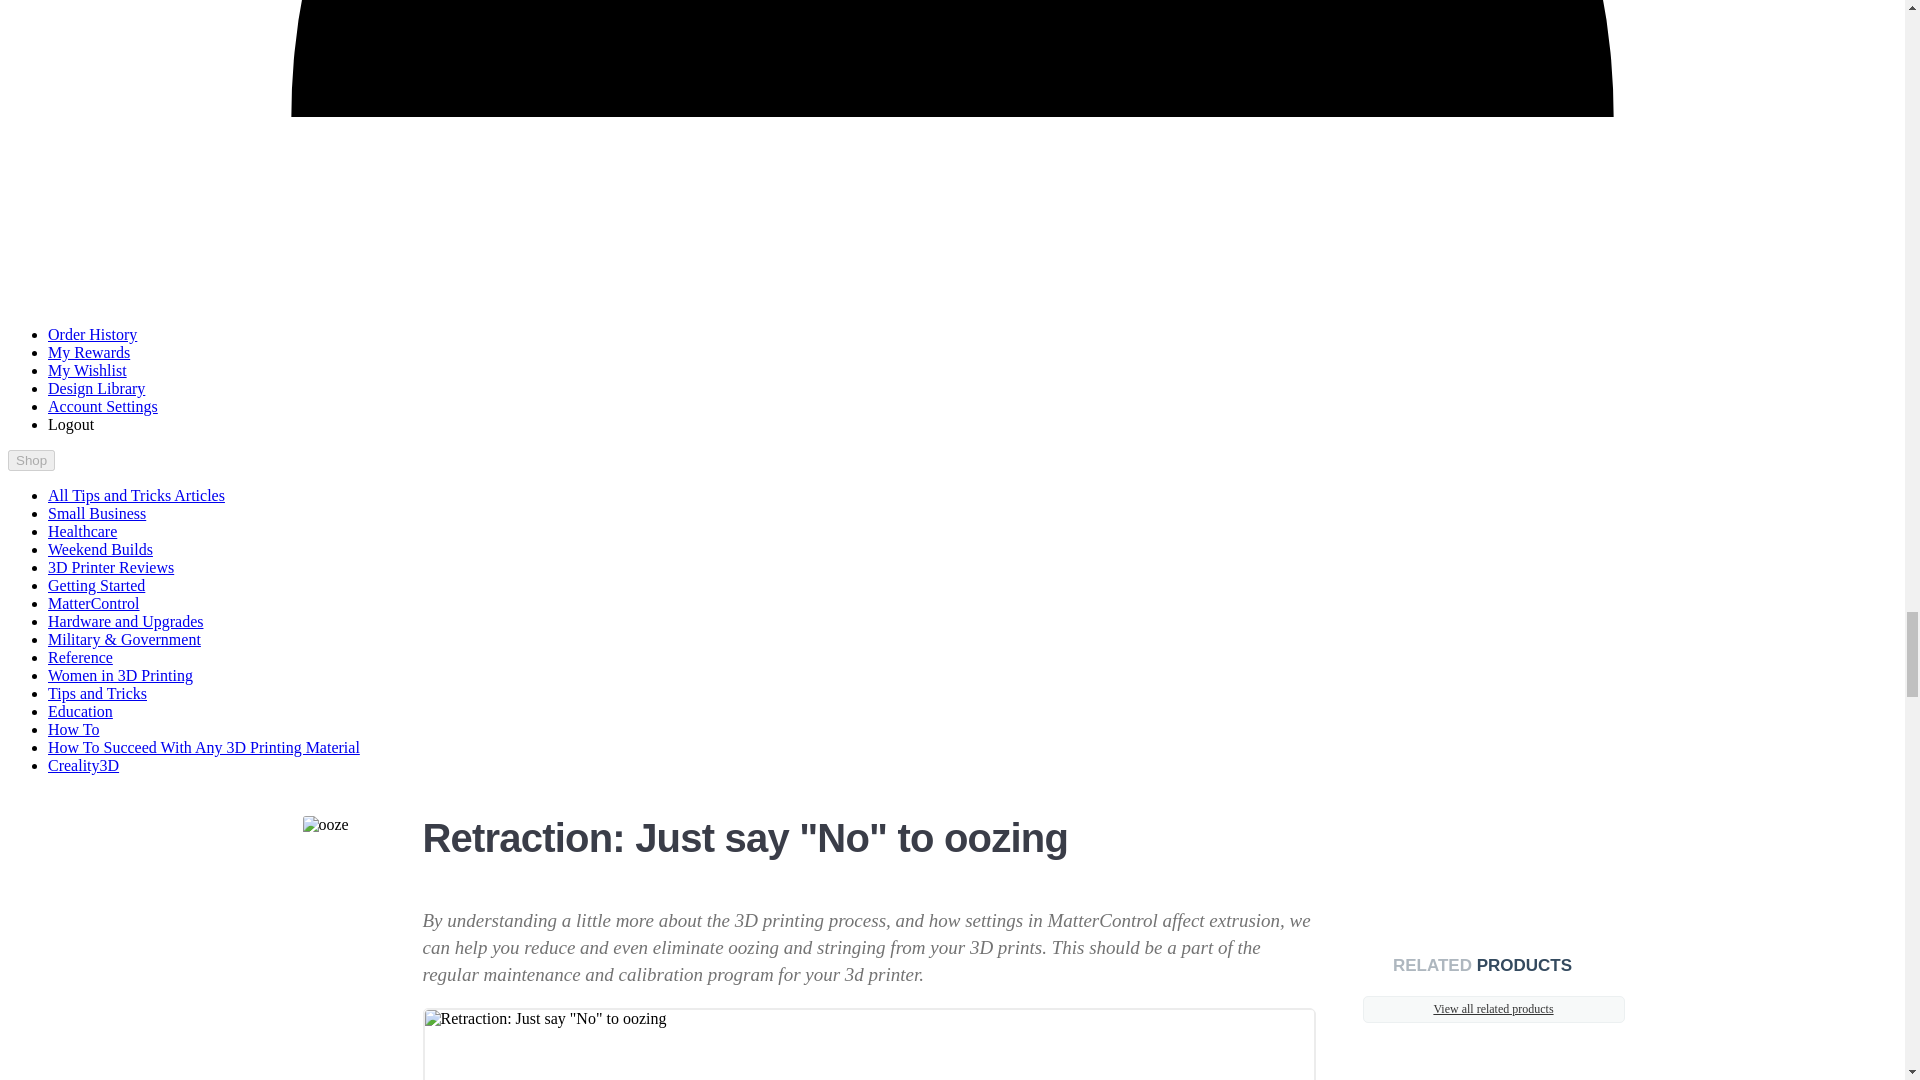 The height and width of the screenshot is (1080, 1920). I want to click on Order History, so click(92, 334).